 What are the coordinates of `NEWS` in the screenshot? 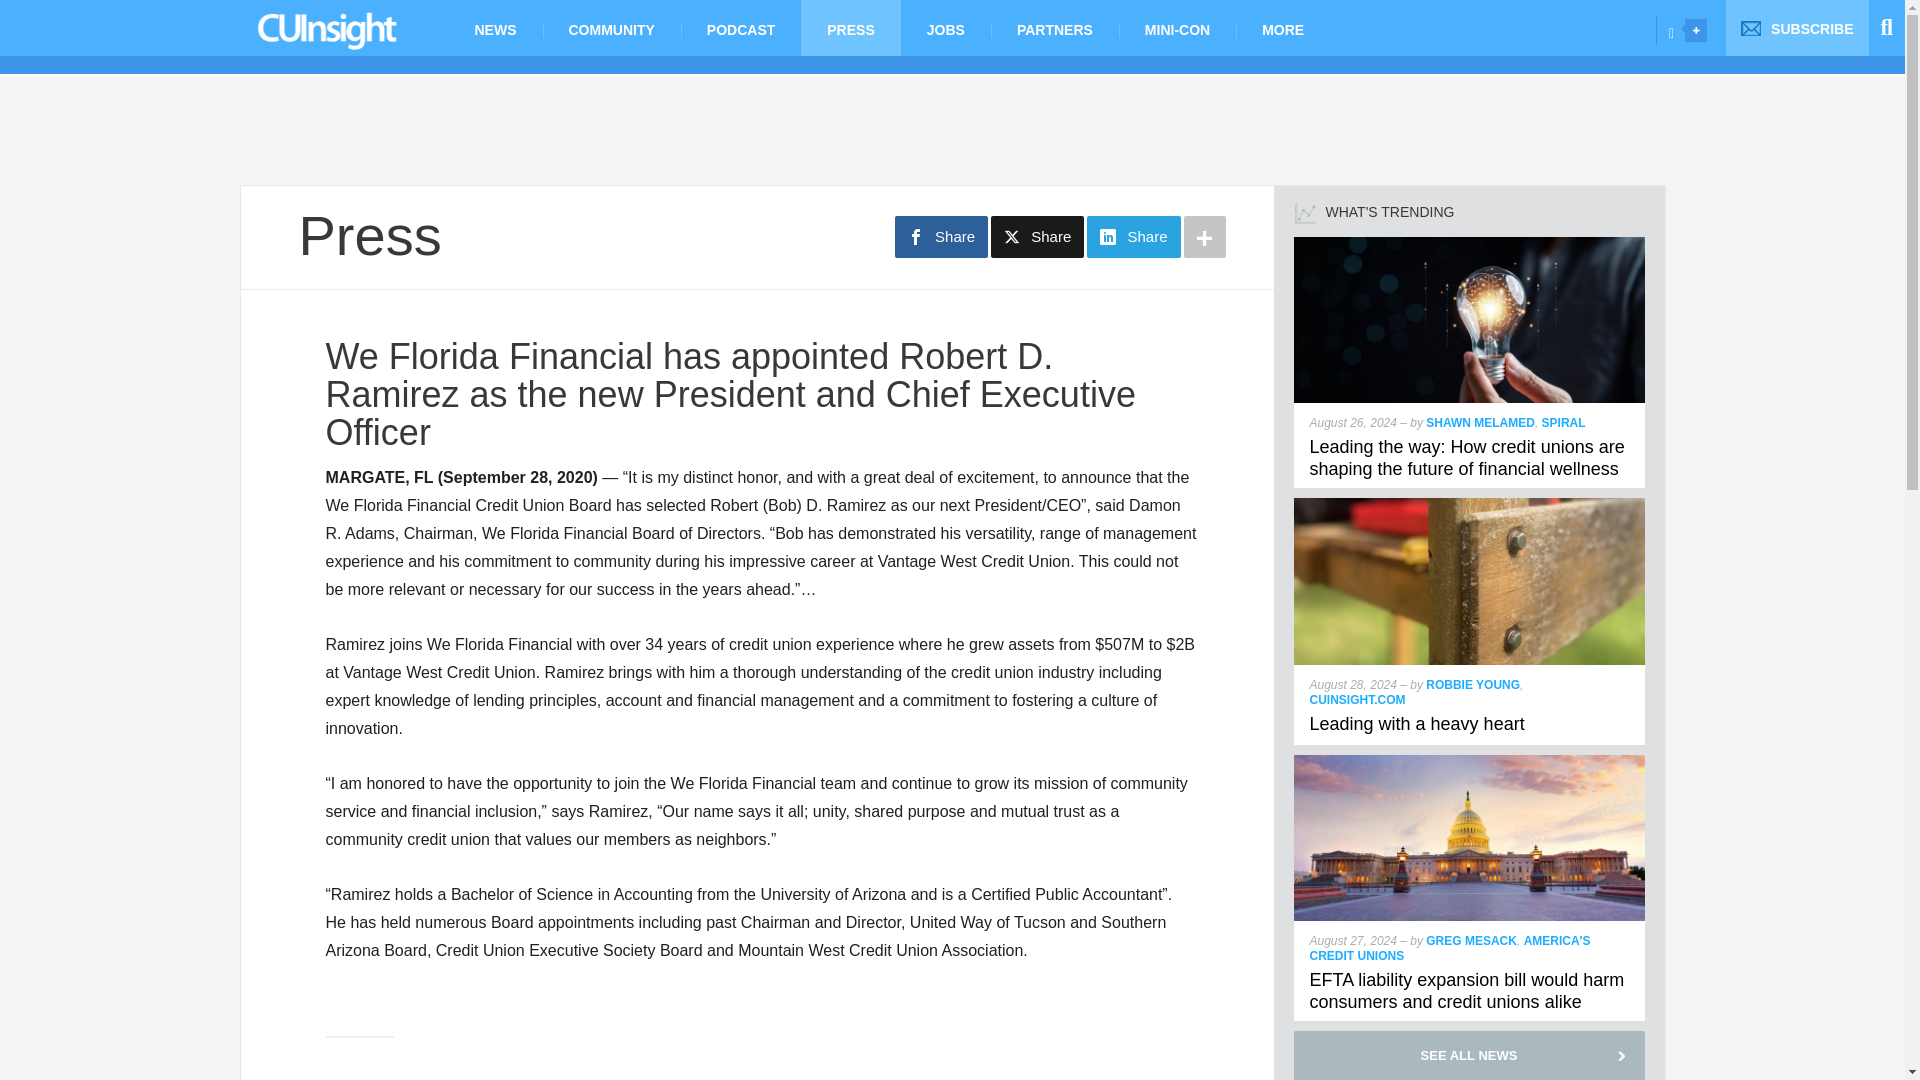 It's located at (494, 28).